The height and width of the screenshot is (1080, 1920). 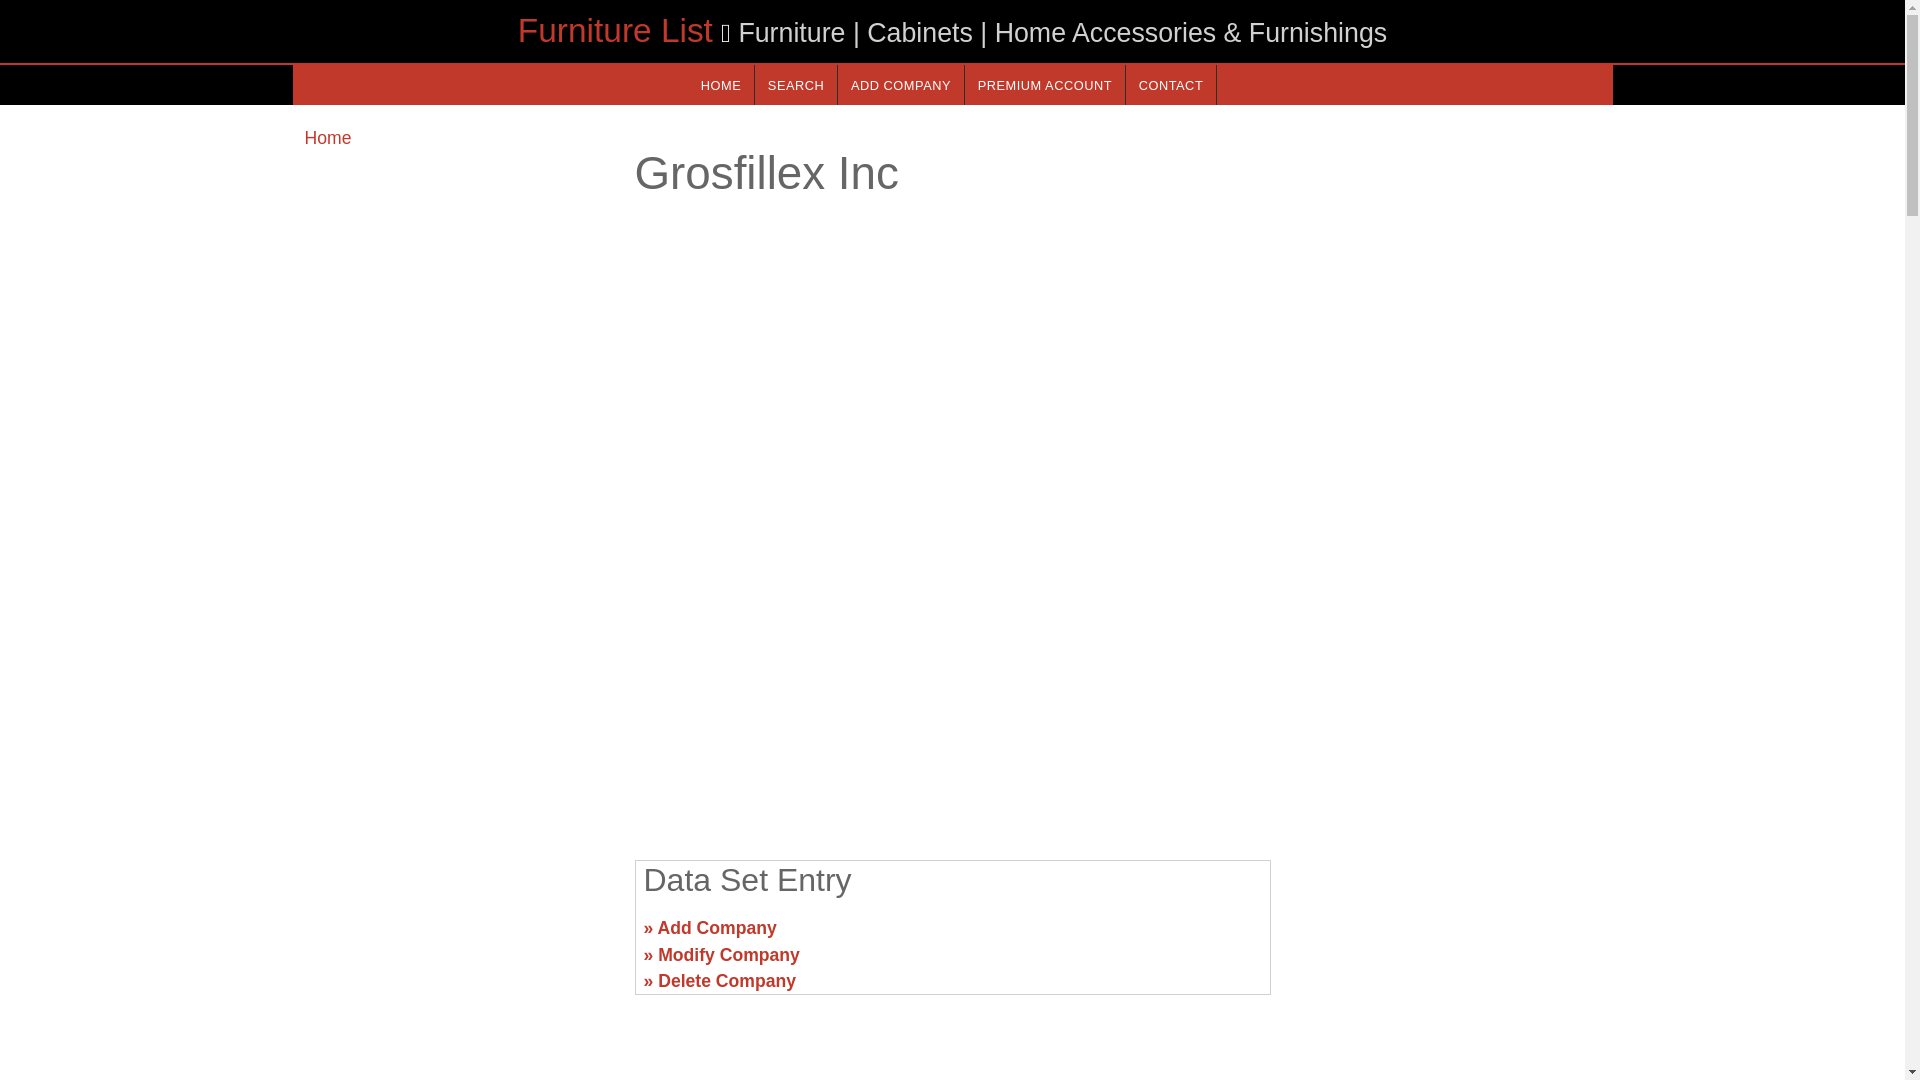 What do you see at coordinates (456, 936) in the screenshot?
I see `Advertisement` at bounding box center [456, 936].